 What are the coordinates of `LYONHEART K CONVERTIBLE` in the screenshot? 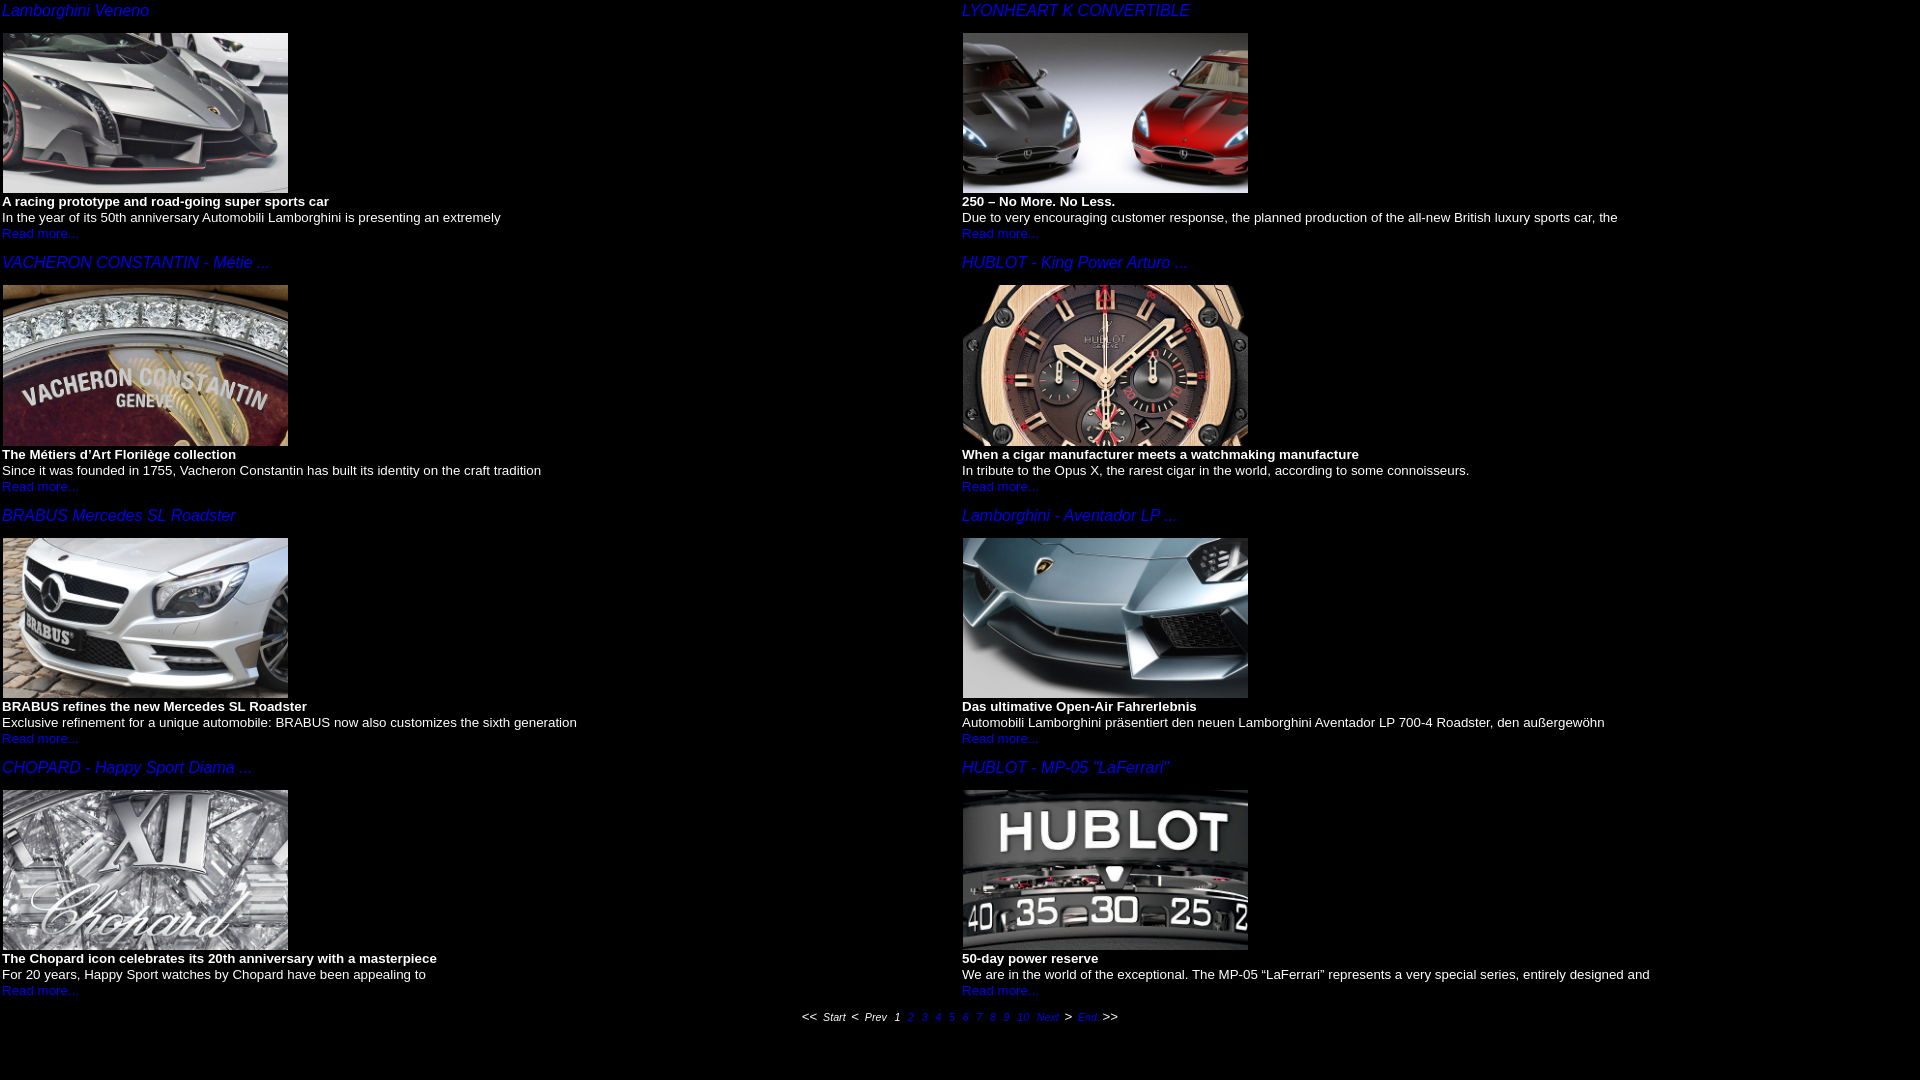 It's located at (1076, 10).